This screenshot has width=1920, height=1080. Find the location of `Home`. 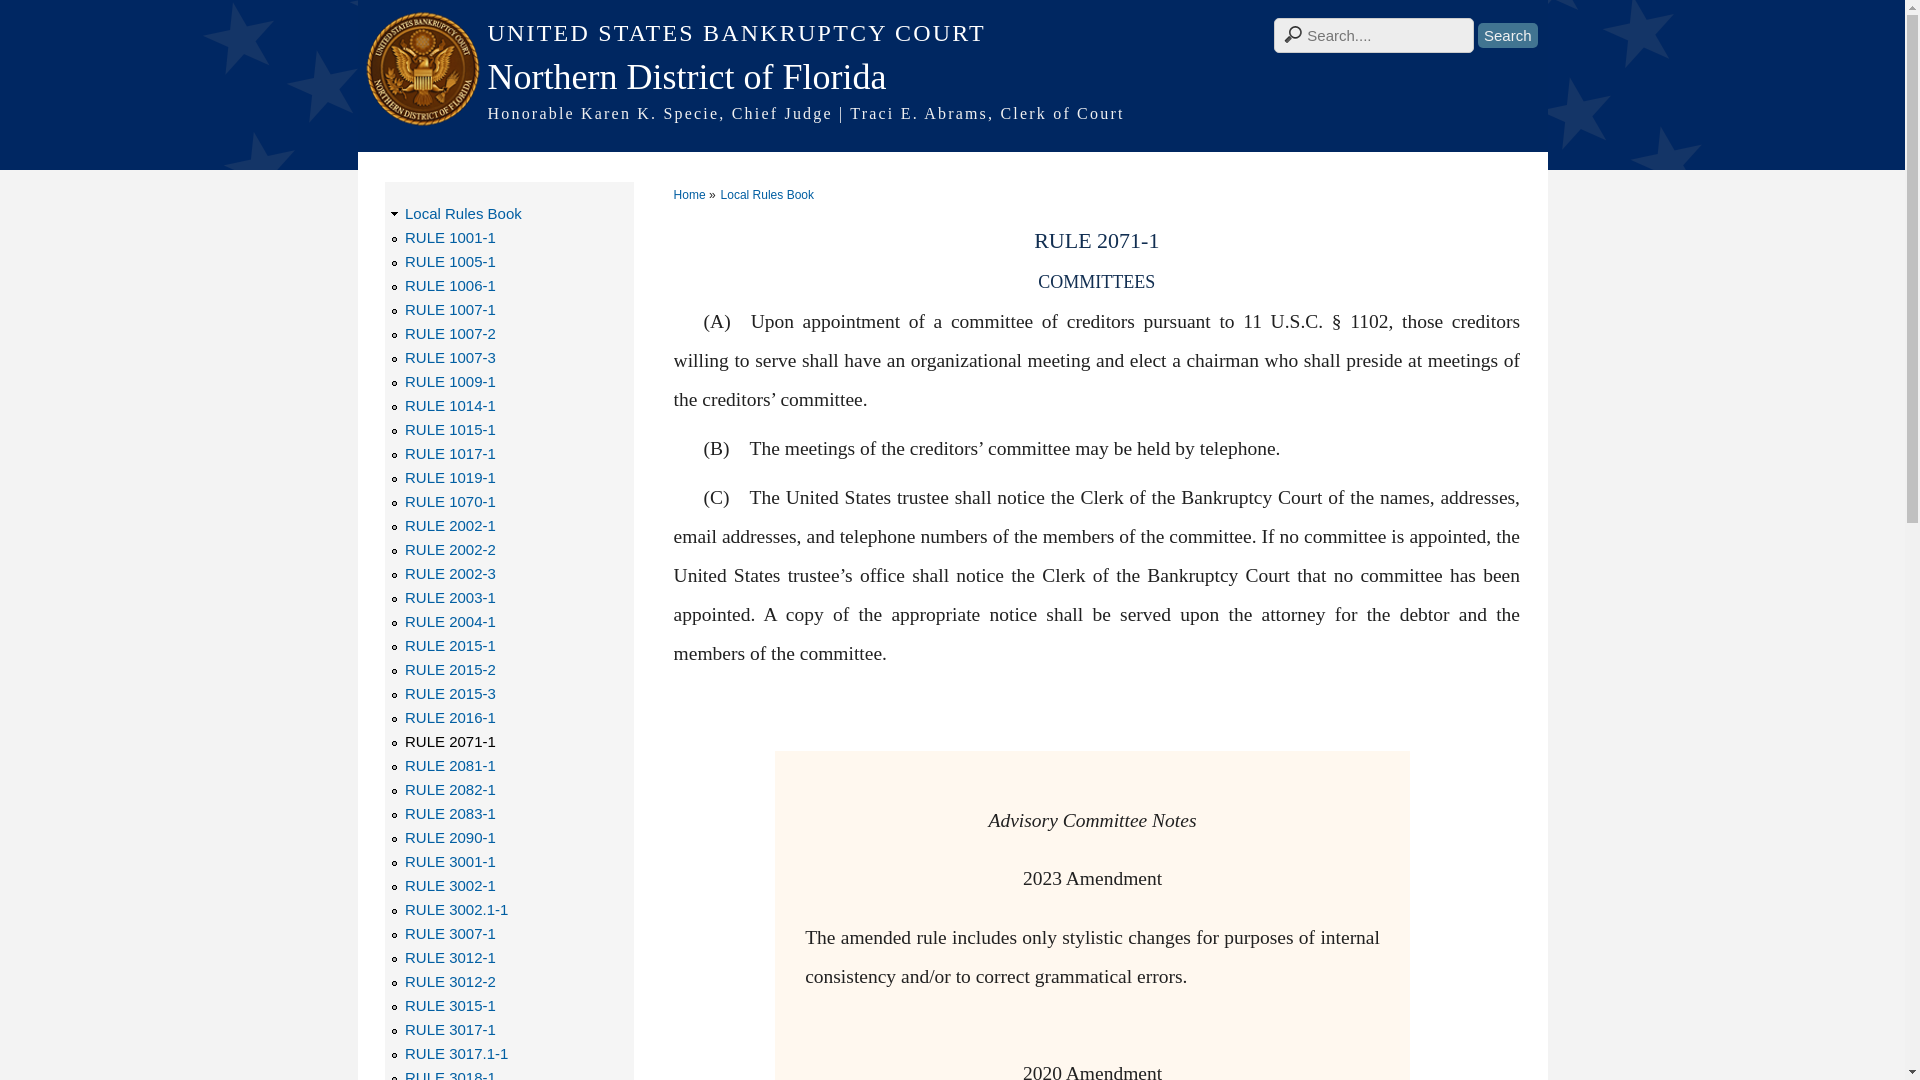

Home is located at coordinates (952, 114).